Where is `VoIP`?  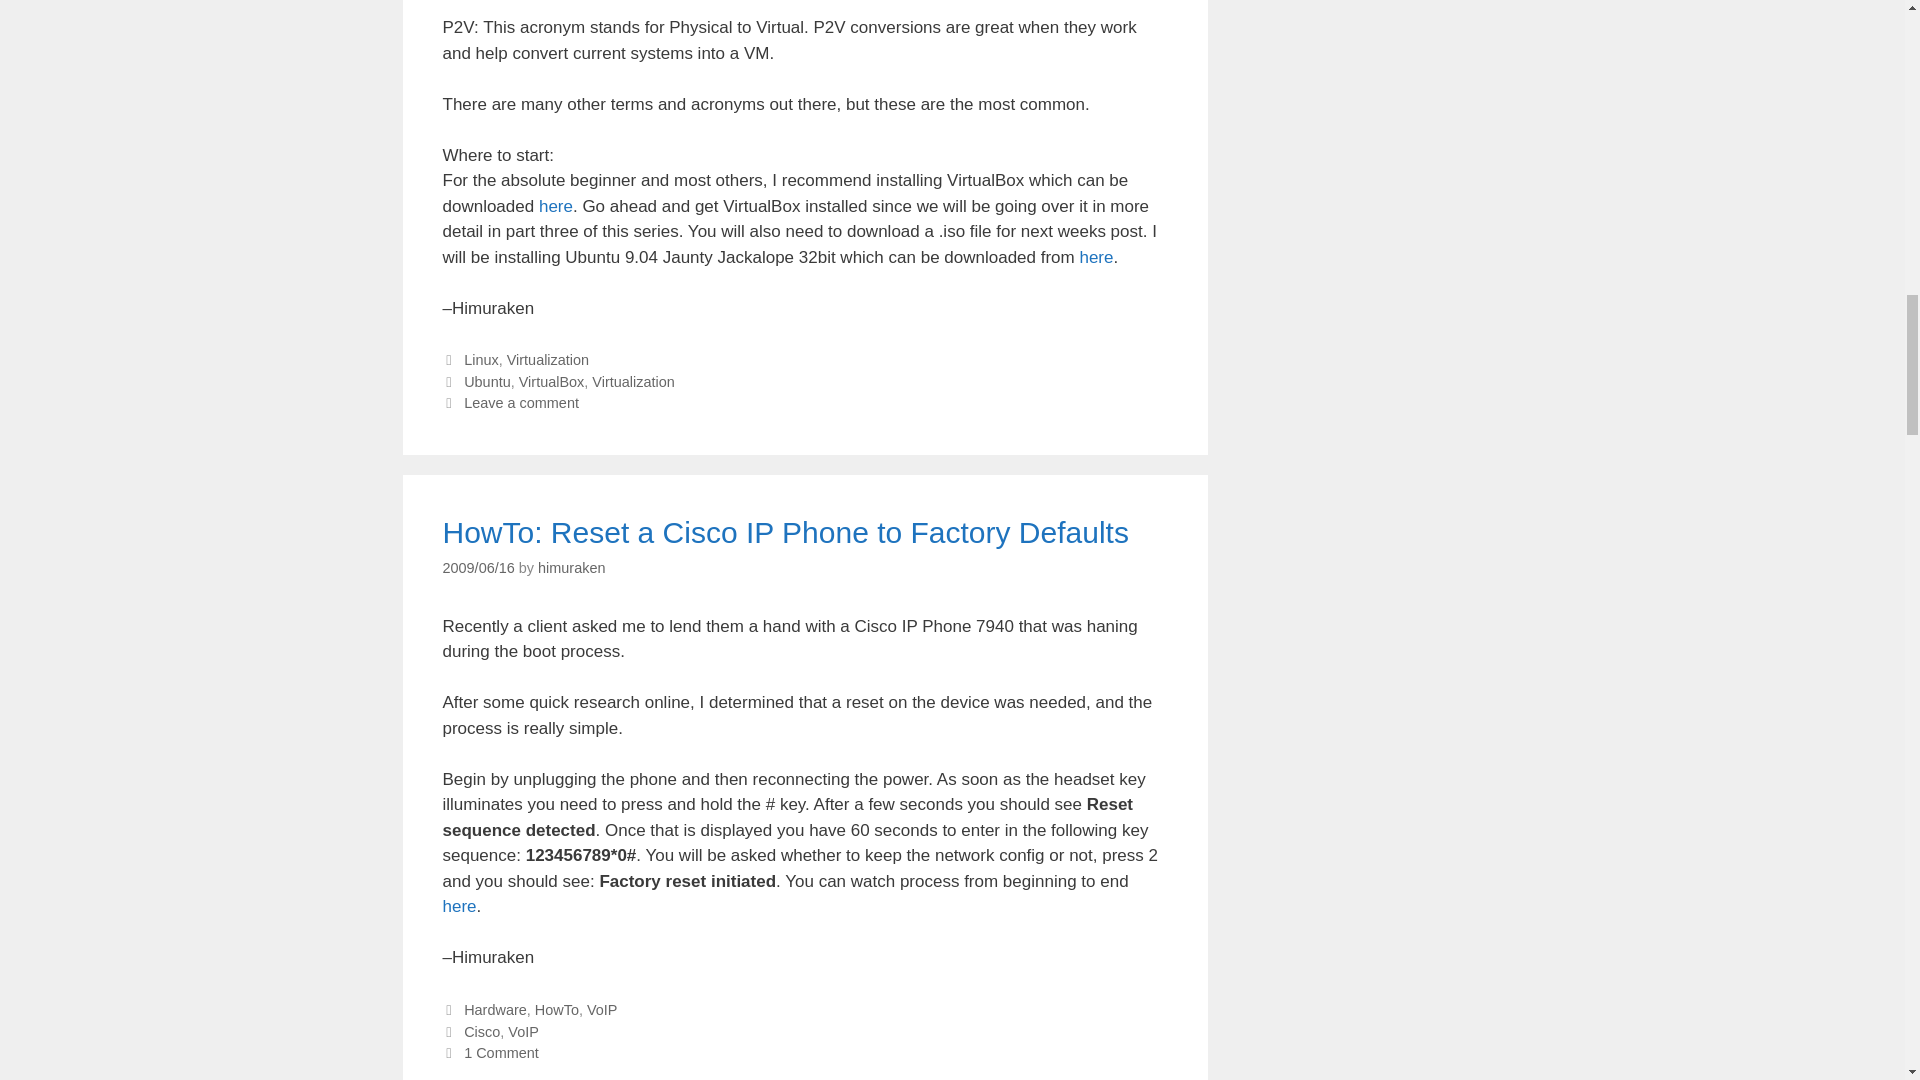
VoIP is located at coordinates (602, 1010).